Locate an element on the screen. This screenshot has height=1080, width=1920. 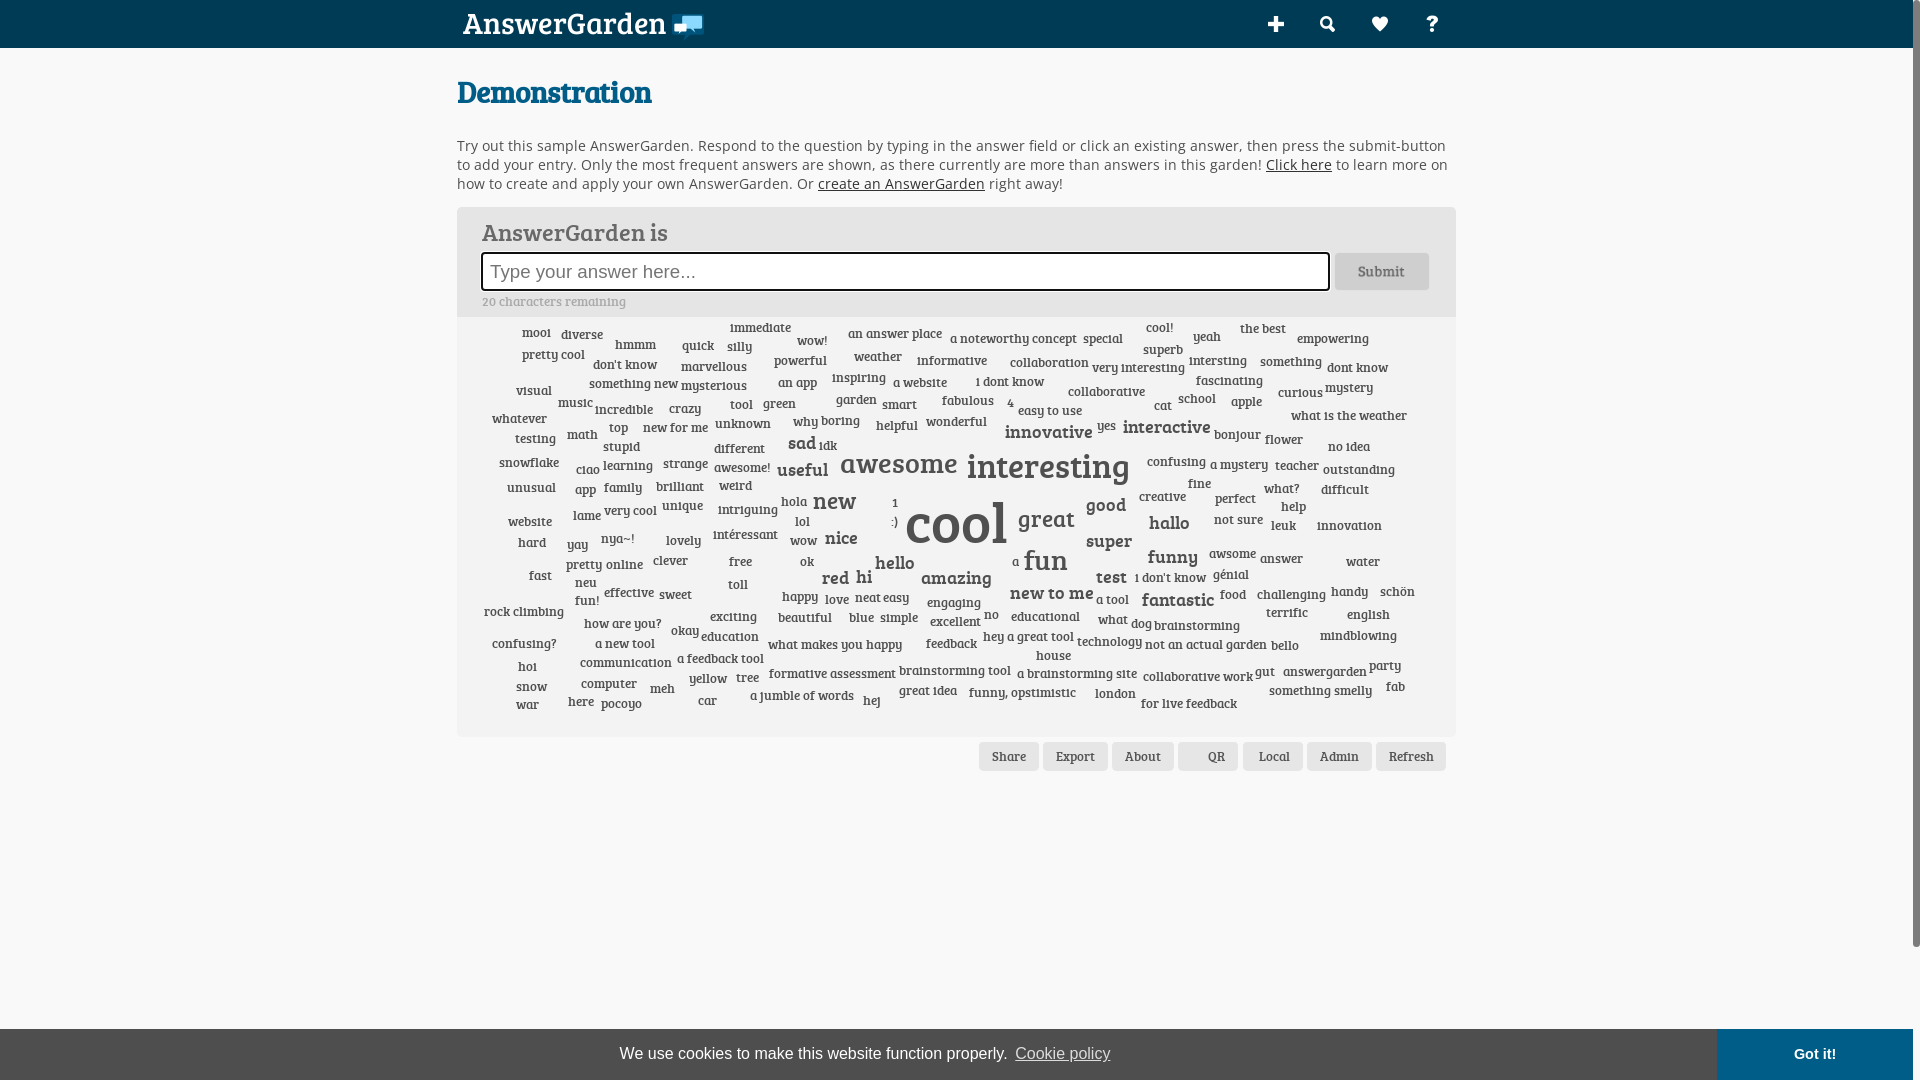
create an AnswerGarden is located at coordinates (902, 184).